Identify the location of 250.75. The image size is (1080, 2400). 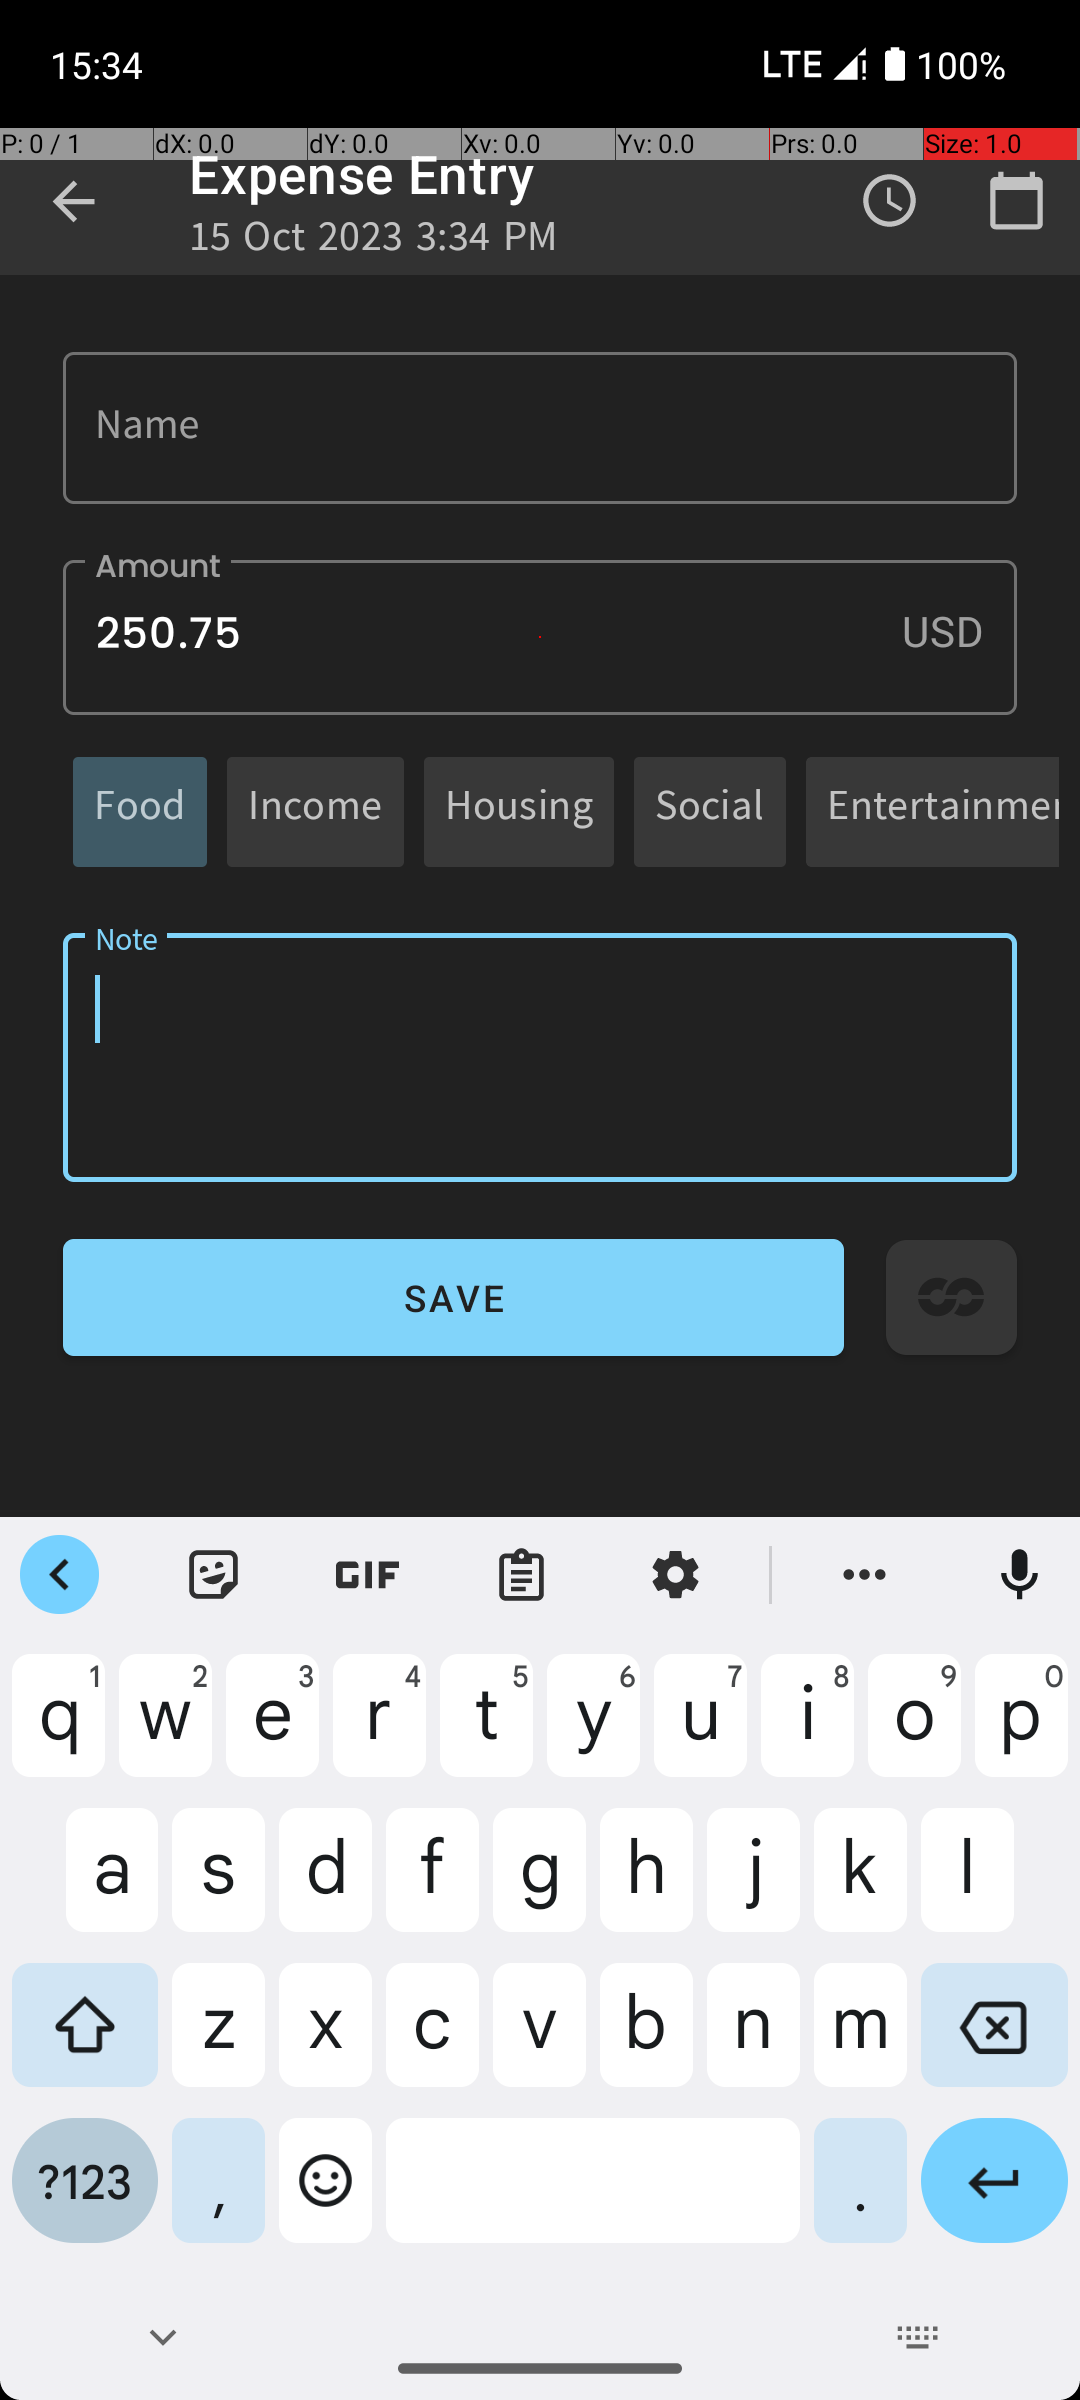
(540, 638).